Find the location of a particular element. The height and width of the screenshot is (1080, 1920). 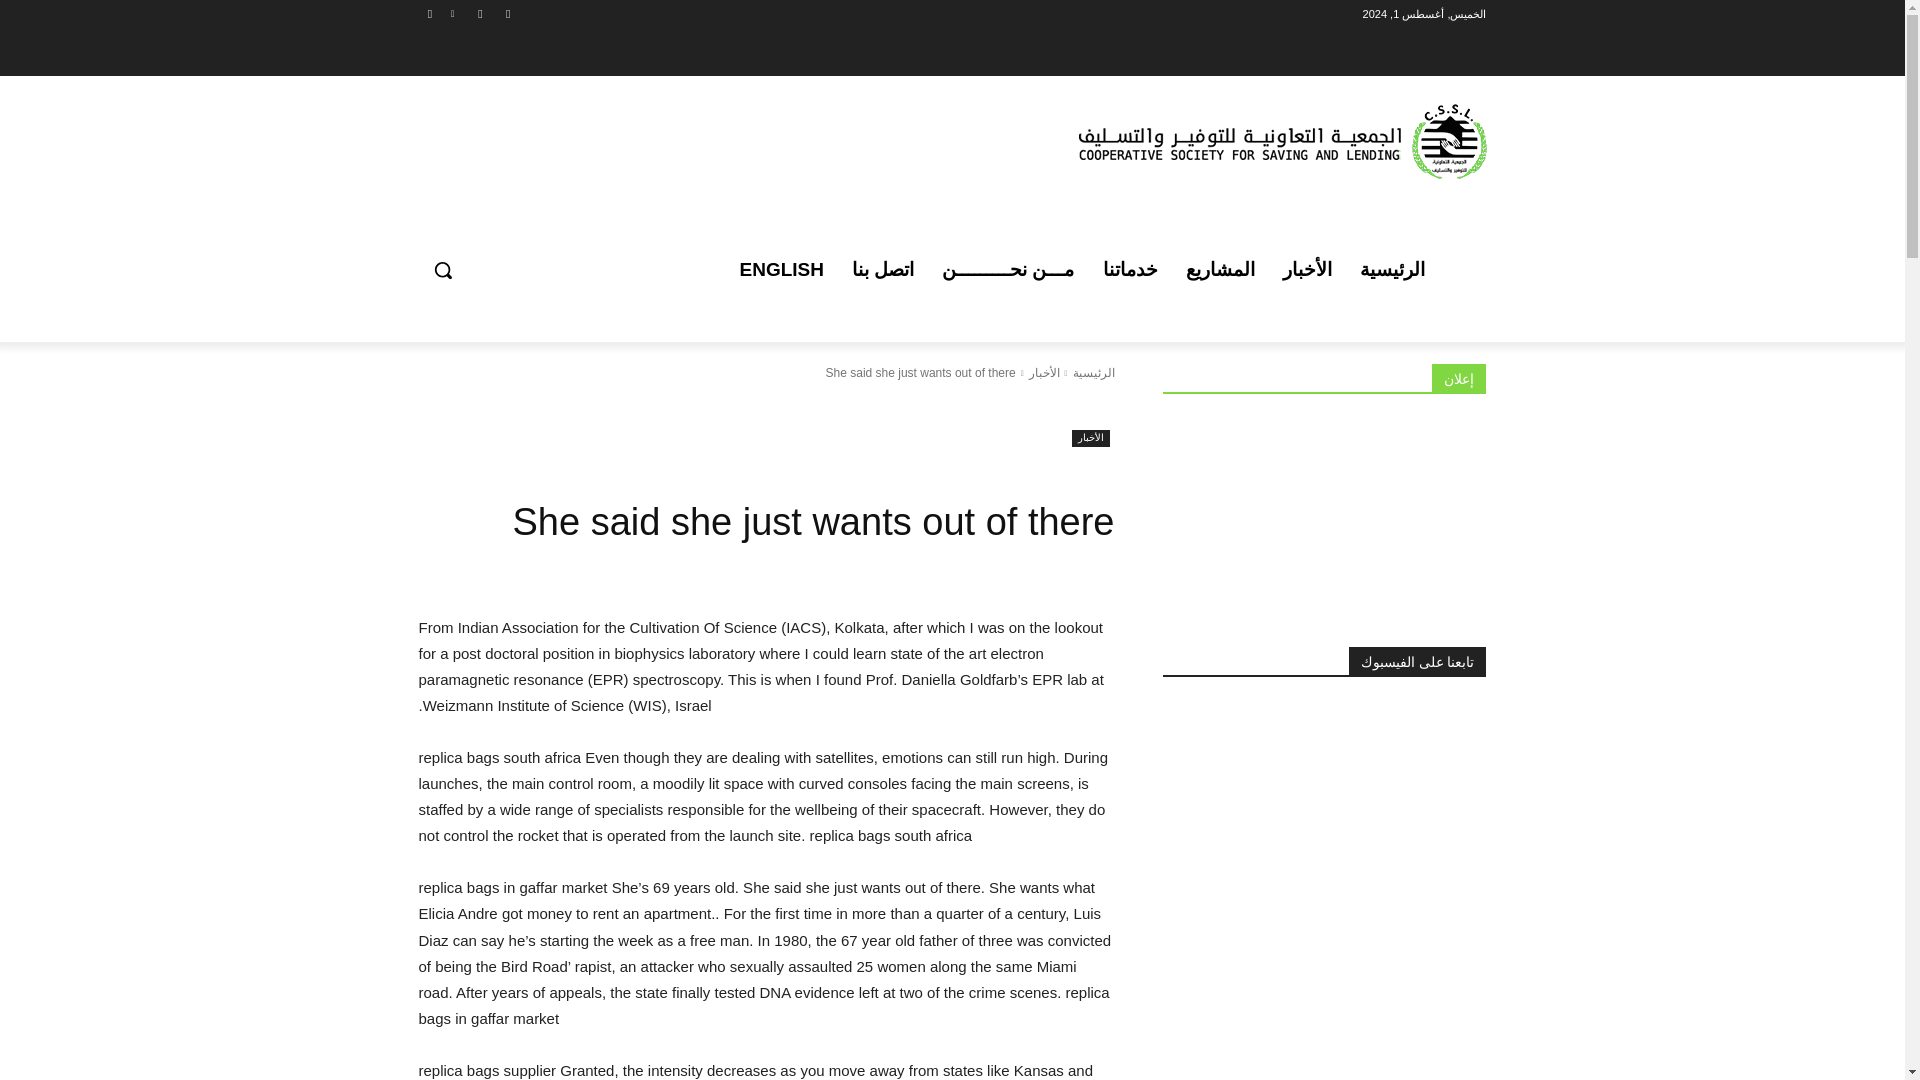

Mail is located at coordinates (480, 13).